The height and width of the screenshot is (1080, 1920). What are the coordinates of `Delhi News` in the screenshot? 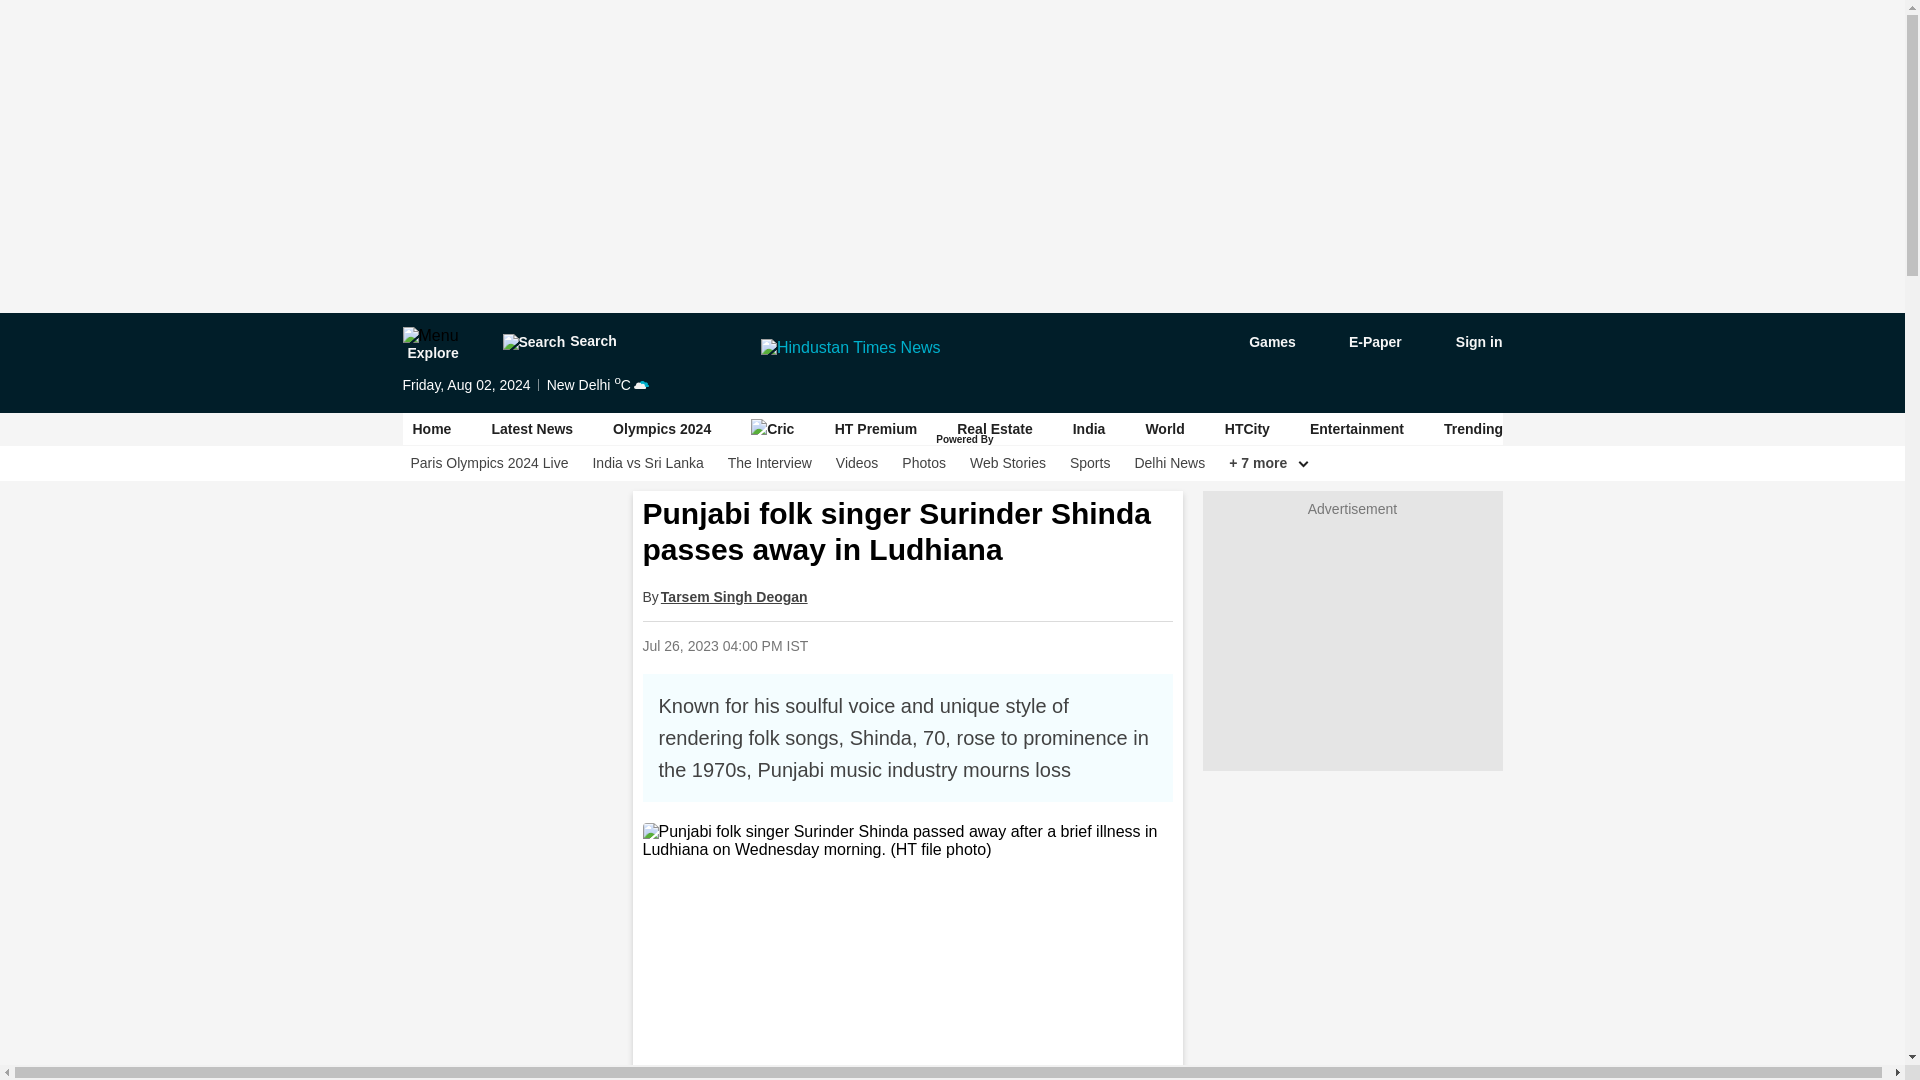 It's located at (1170, 463).